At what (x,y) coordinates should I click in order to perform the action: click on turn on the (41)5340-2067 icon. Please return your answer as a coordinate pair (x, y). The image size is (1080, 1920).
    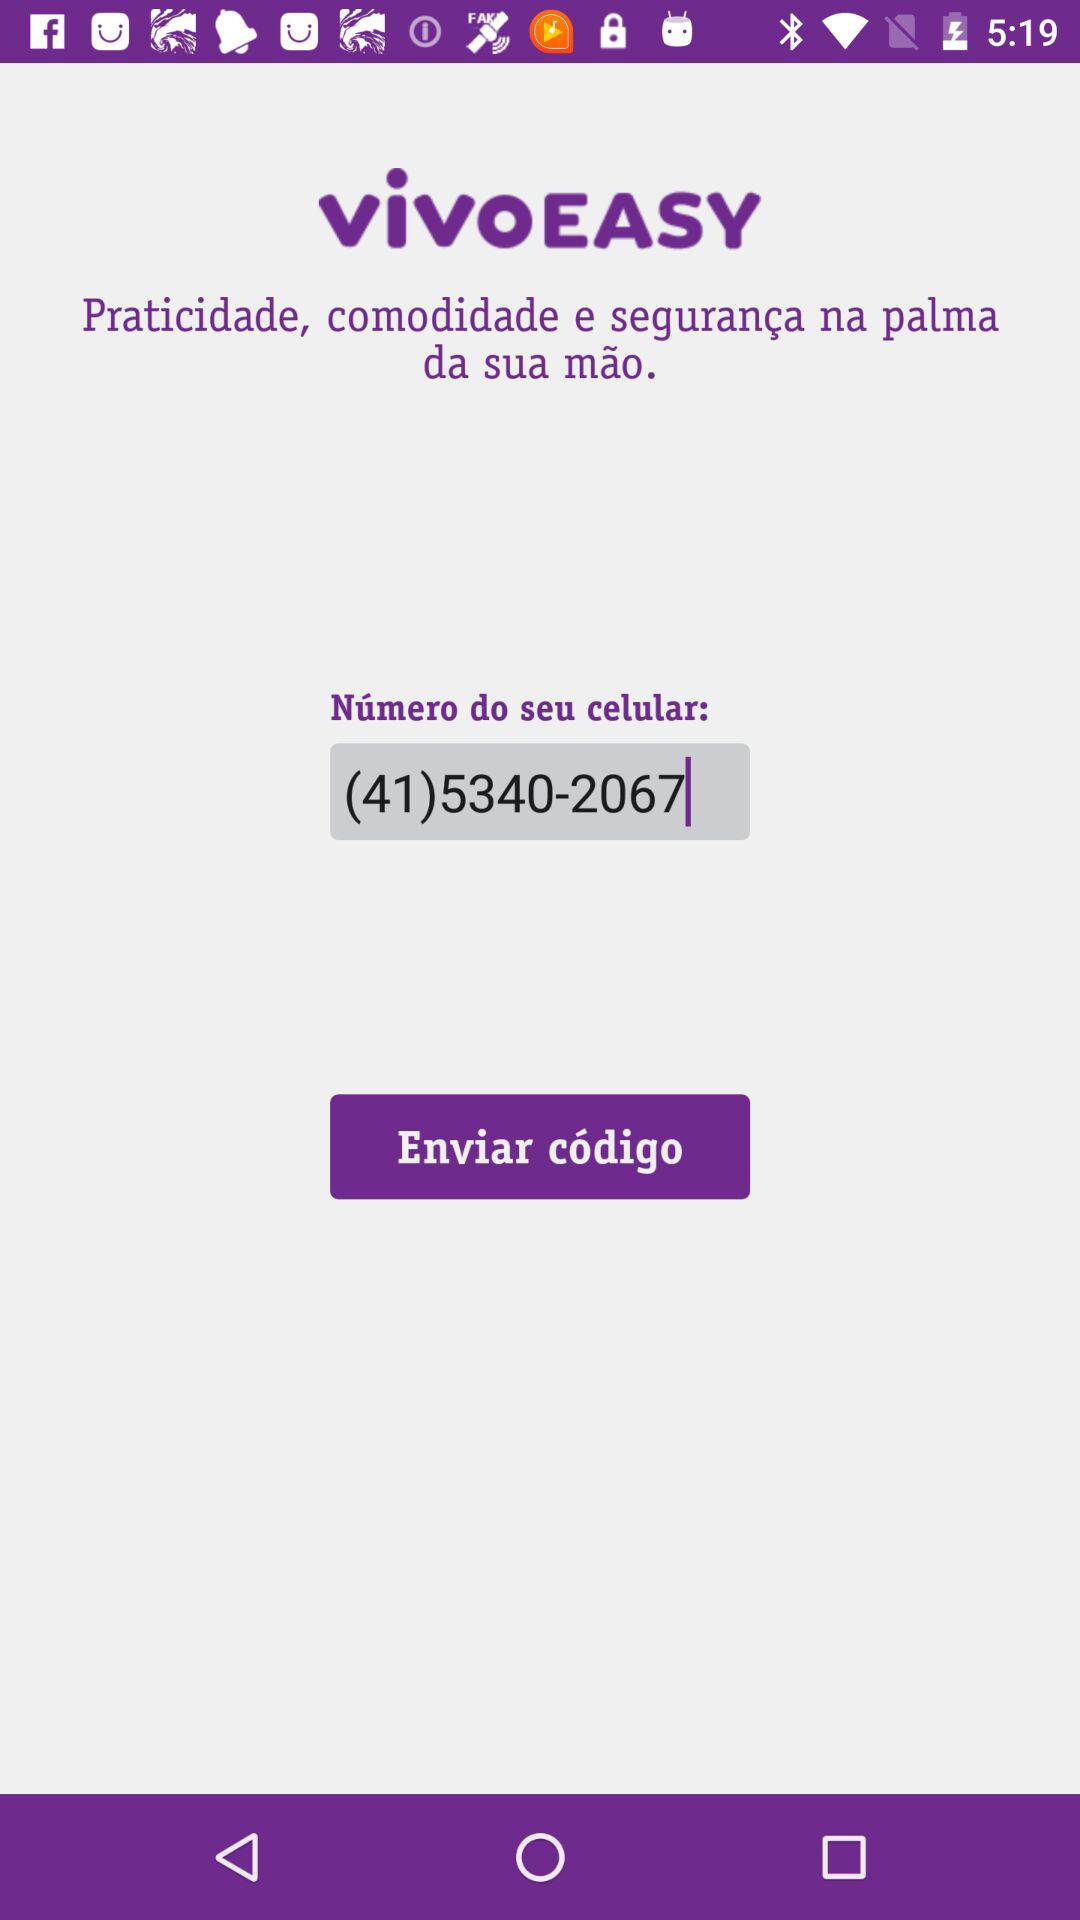
    Looking at the image, I should click on (539, 792).